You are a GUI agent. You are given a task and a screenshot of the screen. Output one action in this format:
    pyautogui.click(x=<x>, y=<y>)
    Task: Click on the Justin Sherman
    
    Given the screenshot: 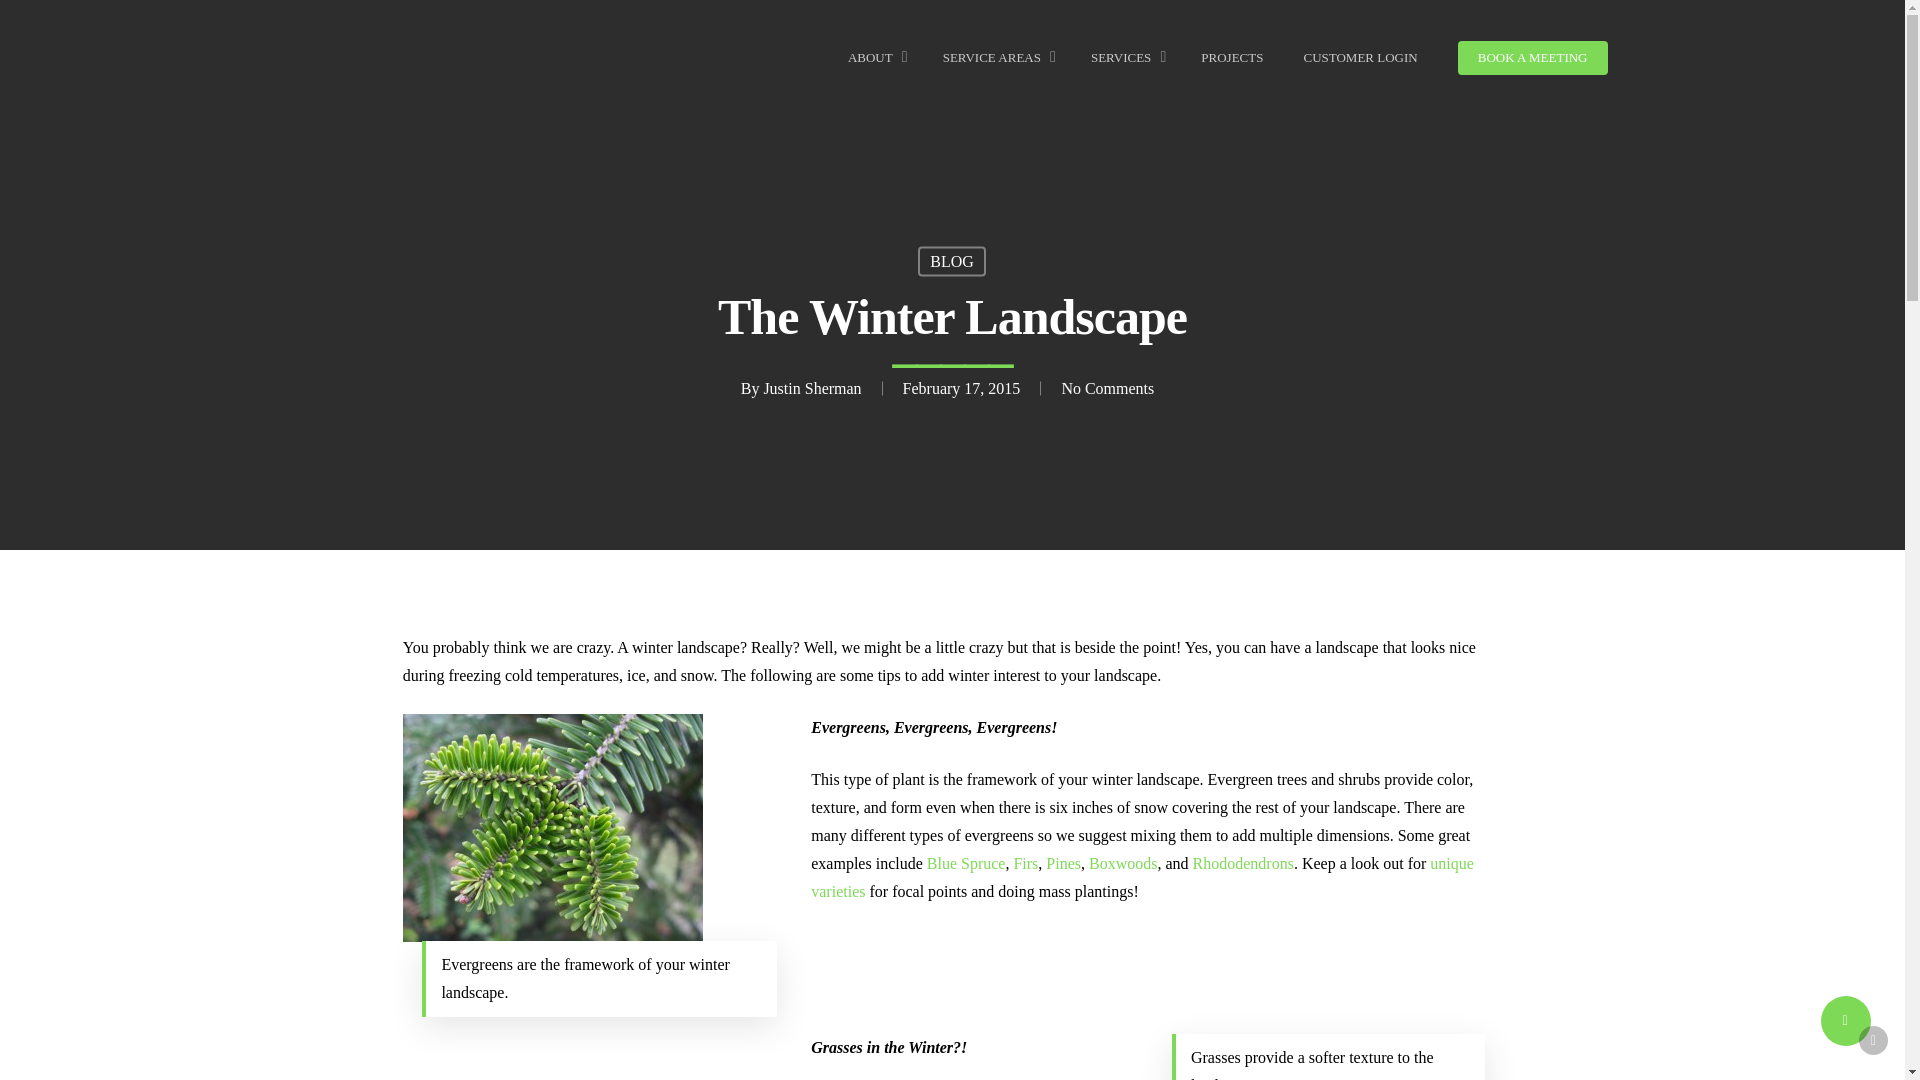 What is the action you would take?
    pyautogui.click(x=811, y=388)
    